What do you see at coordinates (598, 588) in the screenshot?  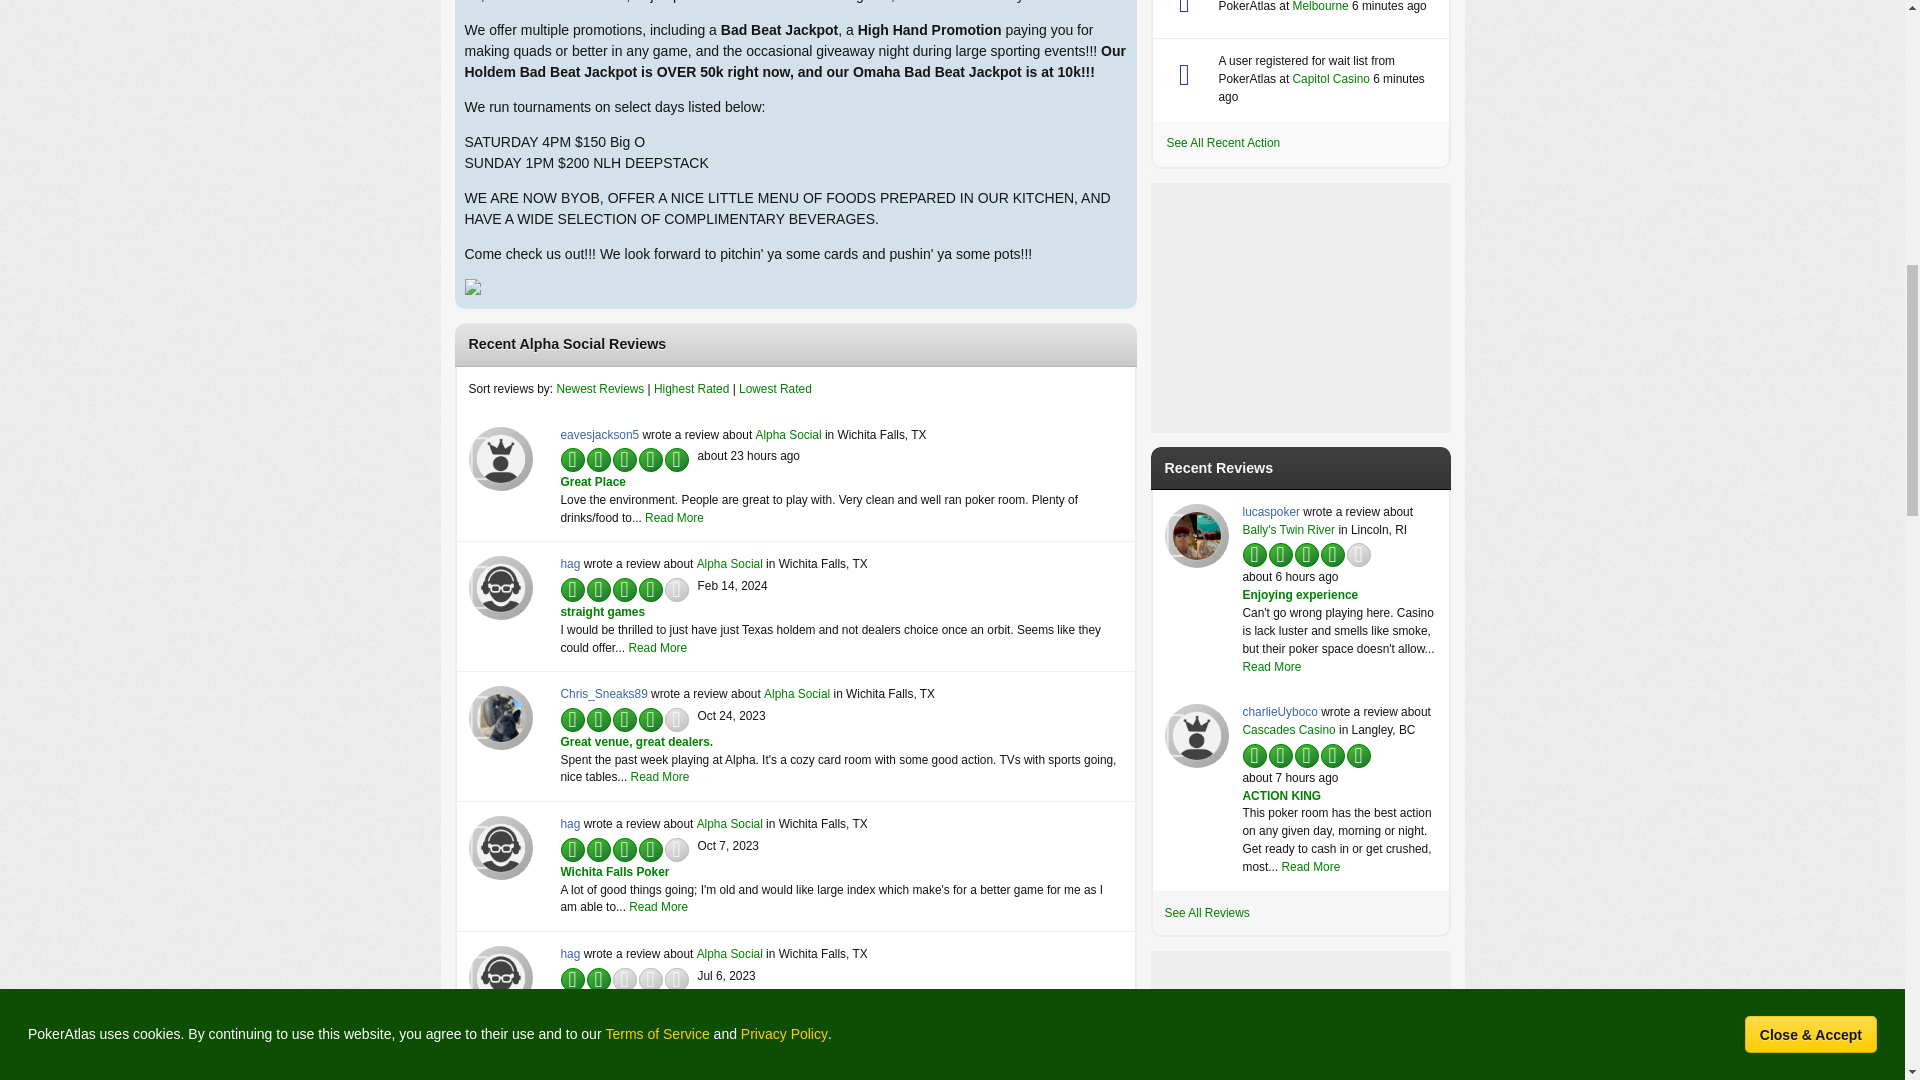 I see `4` at bounding box center [598, 588].